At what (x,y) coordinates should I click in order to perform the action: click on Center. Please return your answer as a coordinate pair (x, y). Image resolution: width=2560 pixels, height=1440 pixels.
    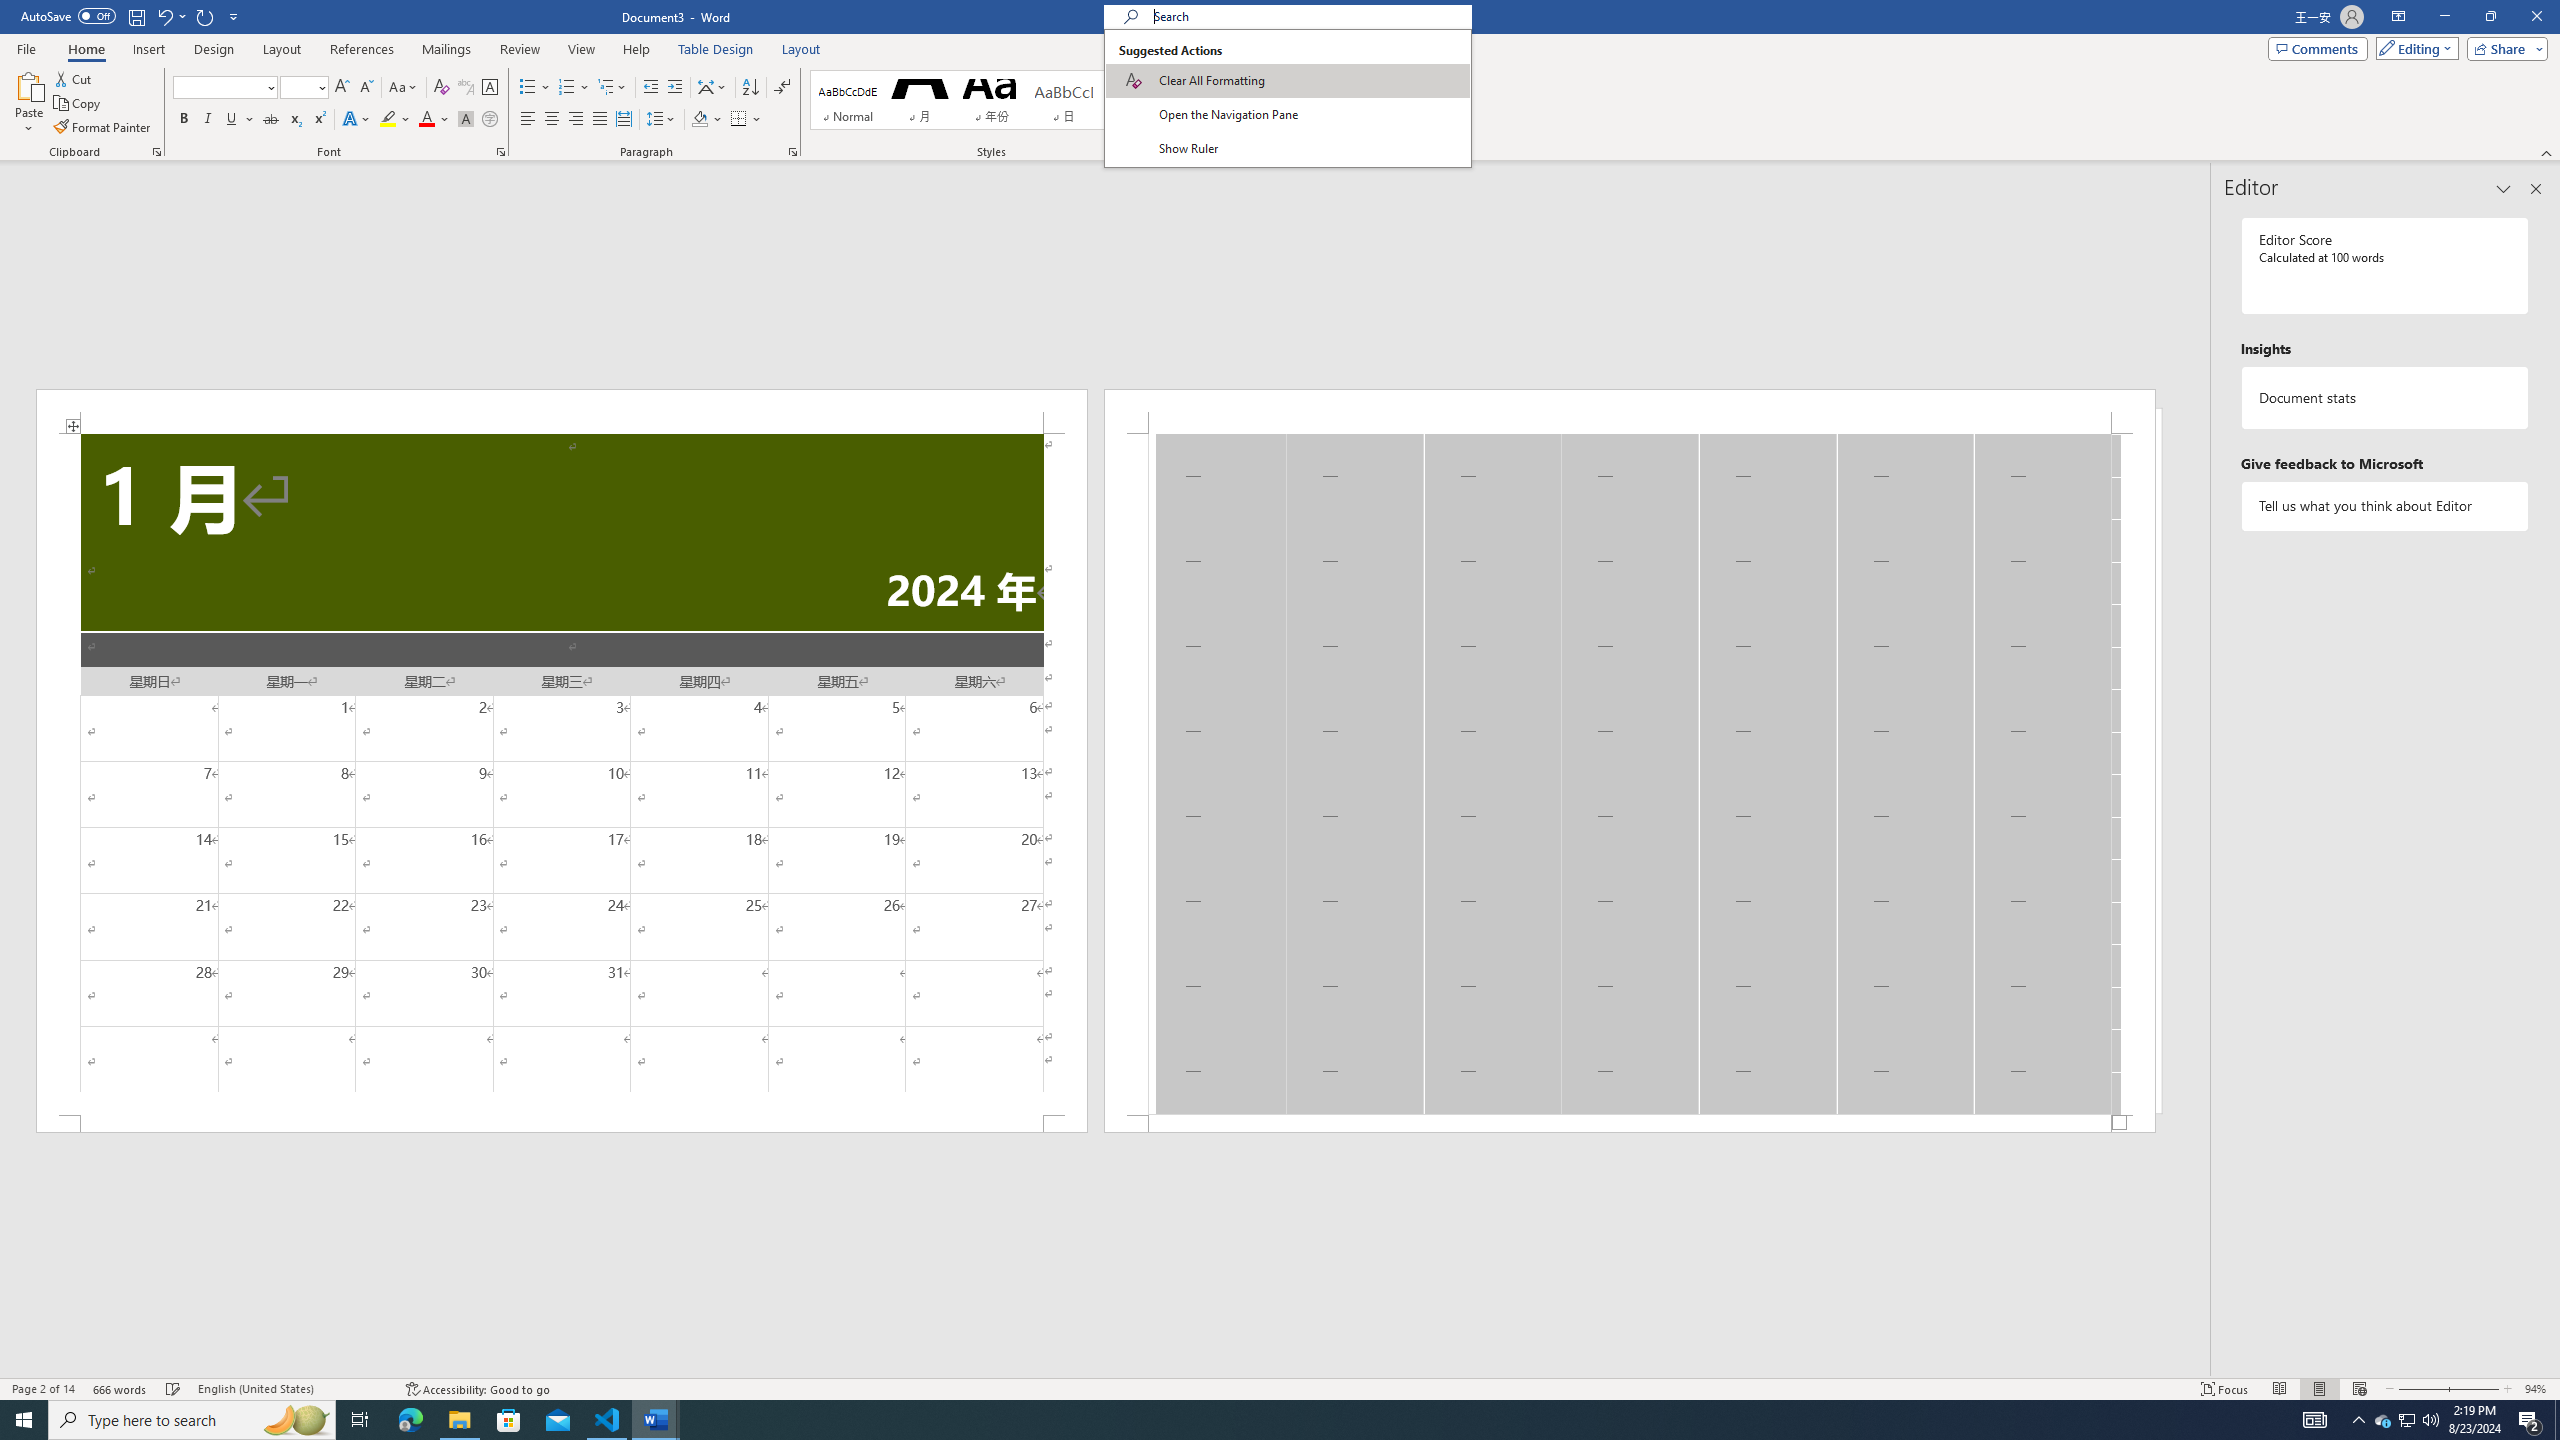
    Looking at the image, I should click on (552, 120).